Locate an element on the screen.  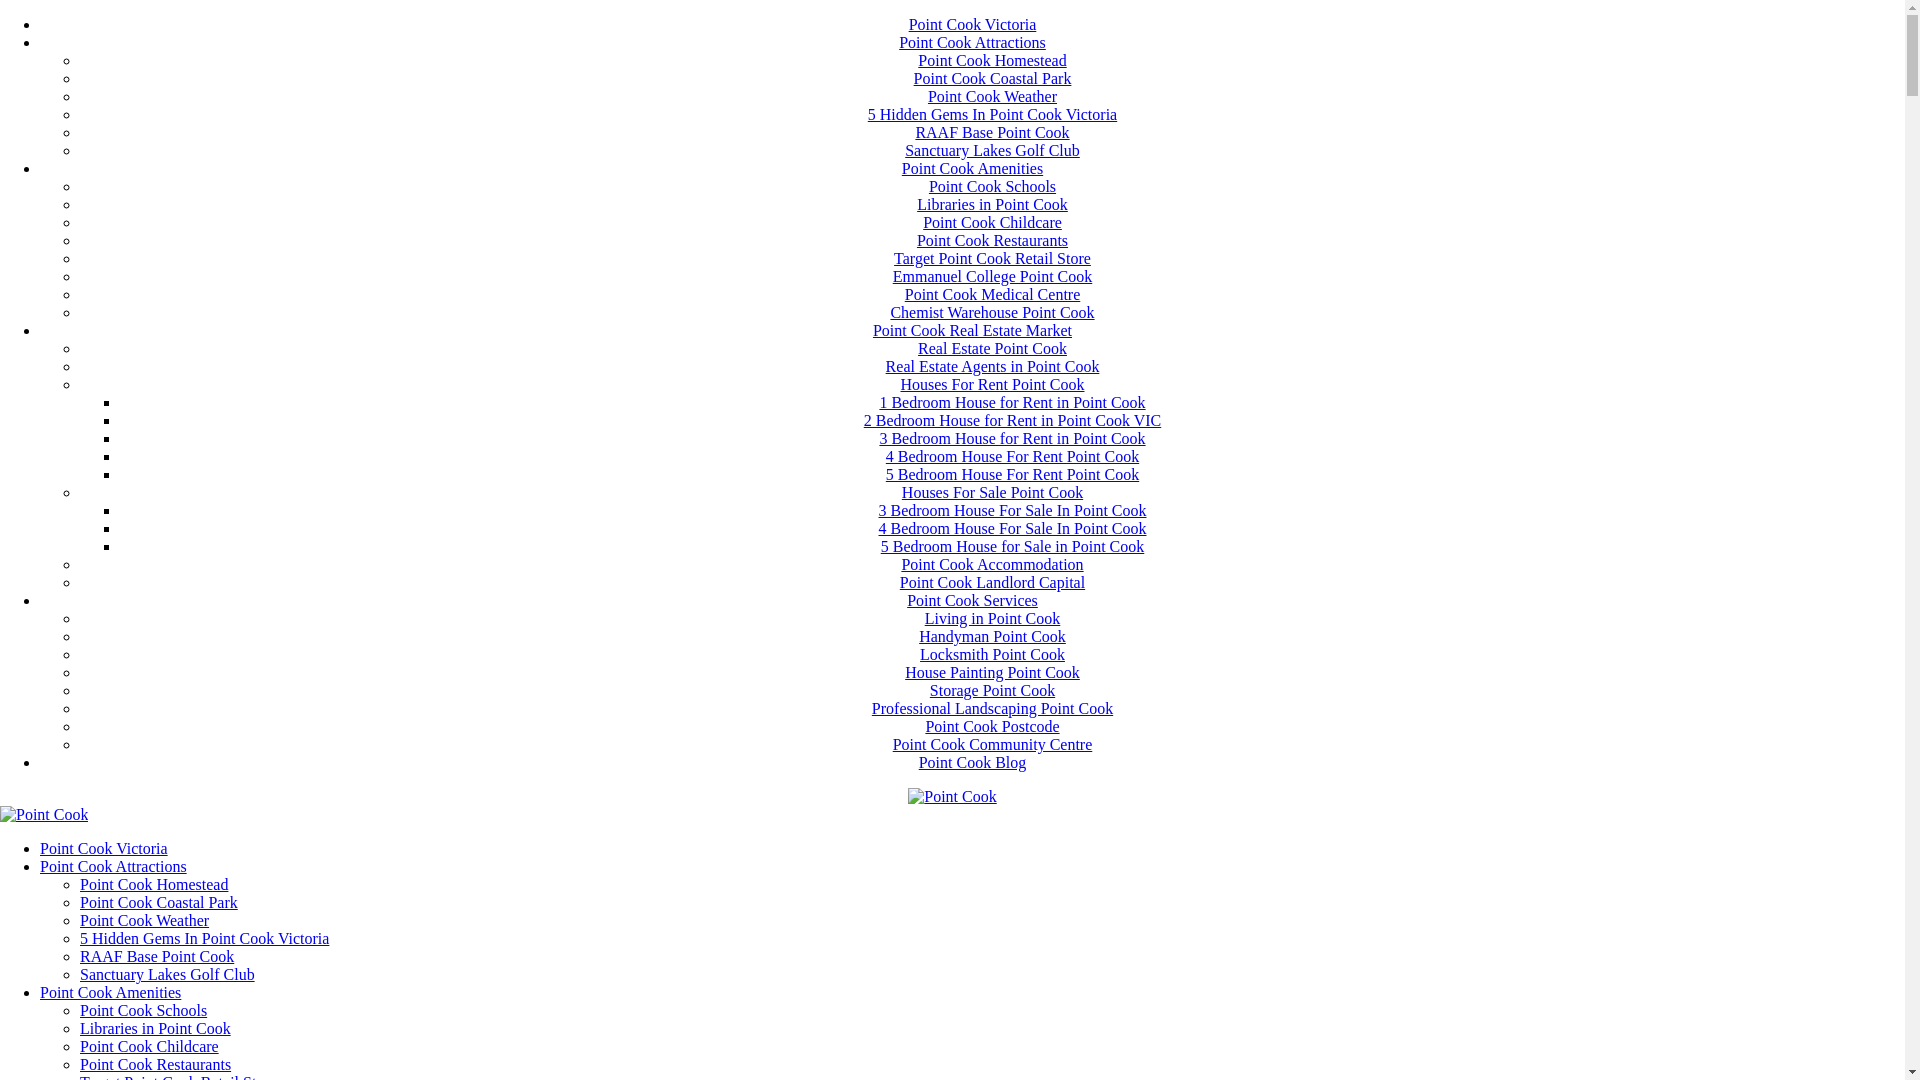
Point Cook Schools is located at coordinates (992, 186).